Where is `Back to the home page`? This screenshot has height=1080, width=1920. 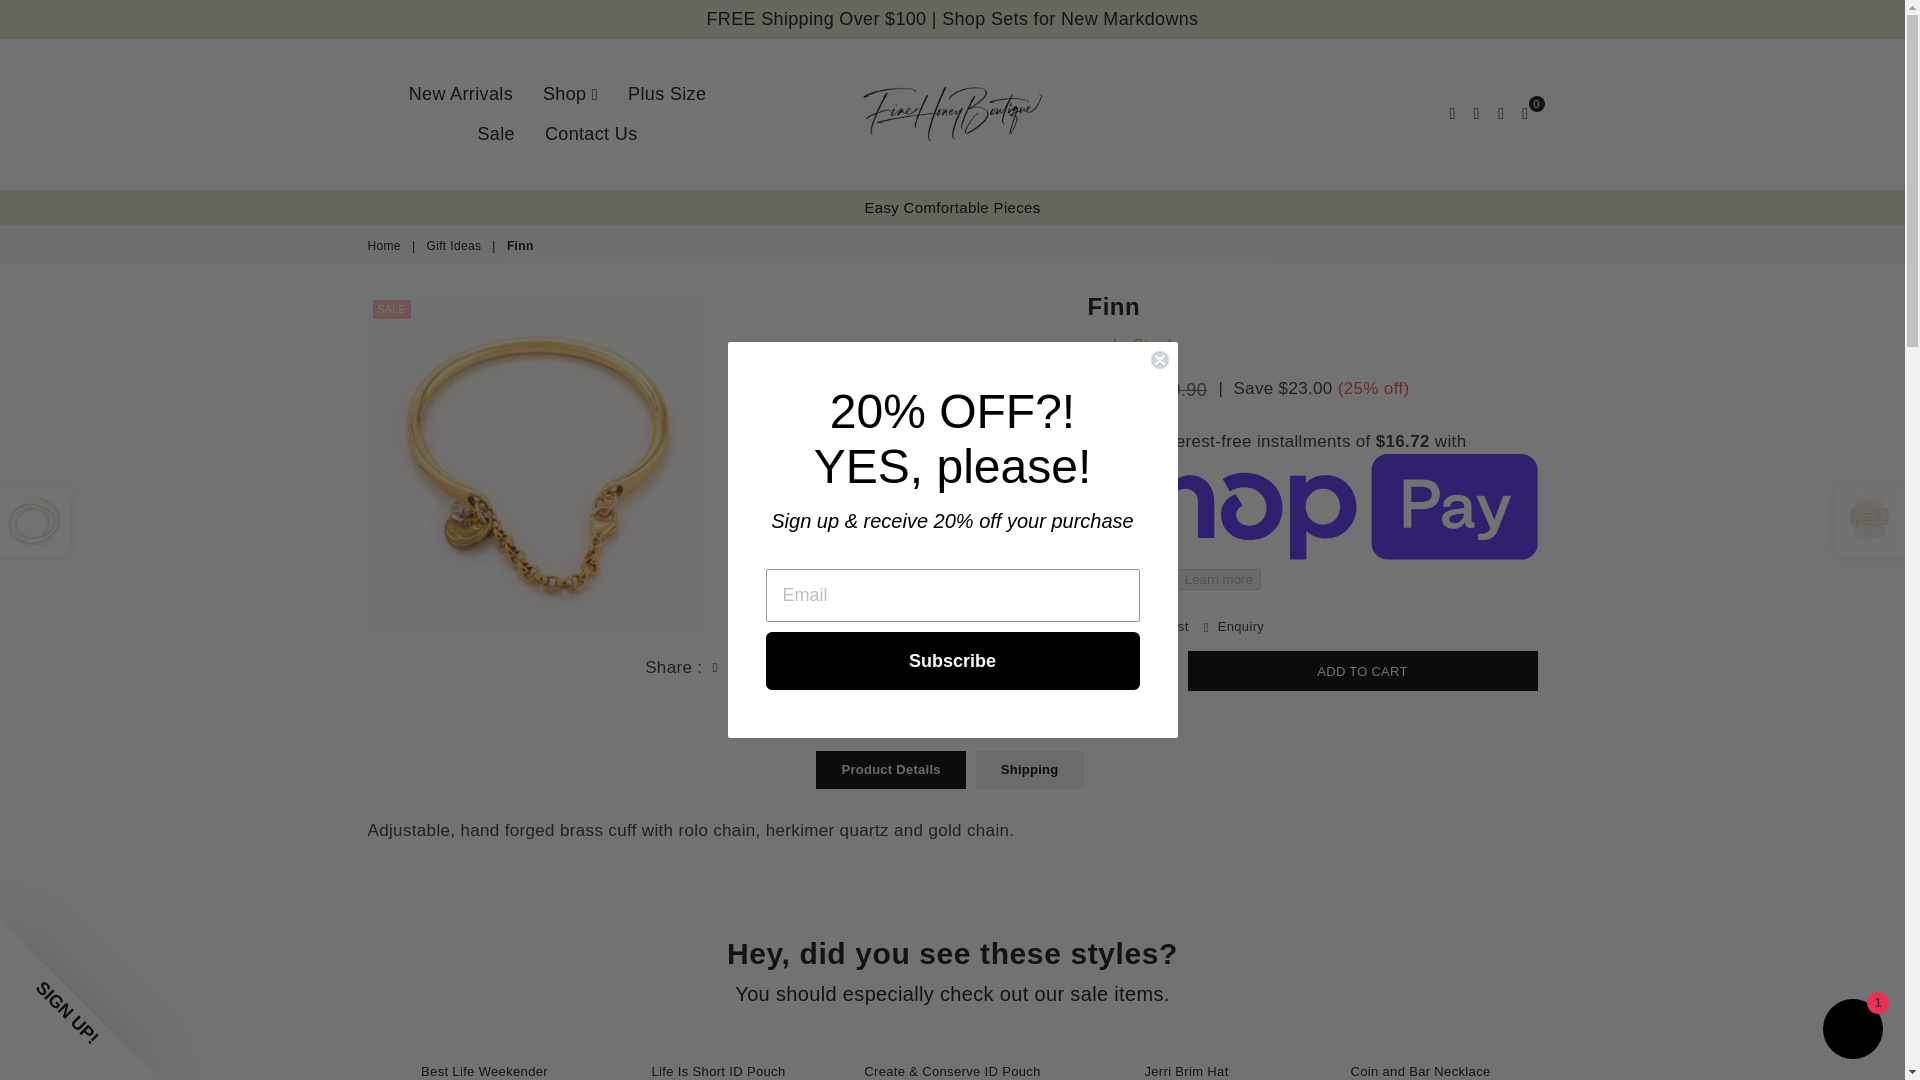 Back to the home page is located at coordinates (386, 246).